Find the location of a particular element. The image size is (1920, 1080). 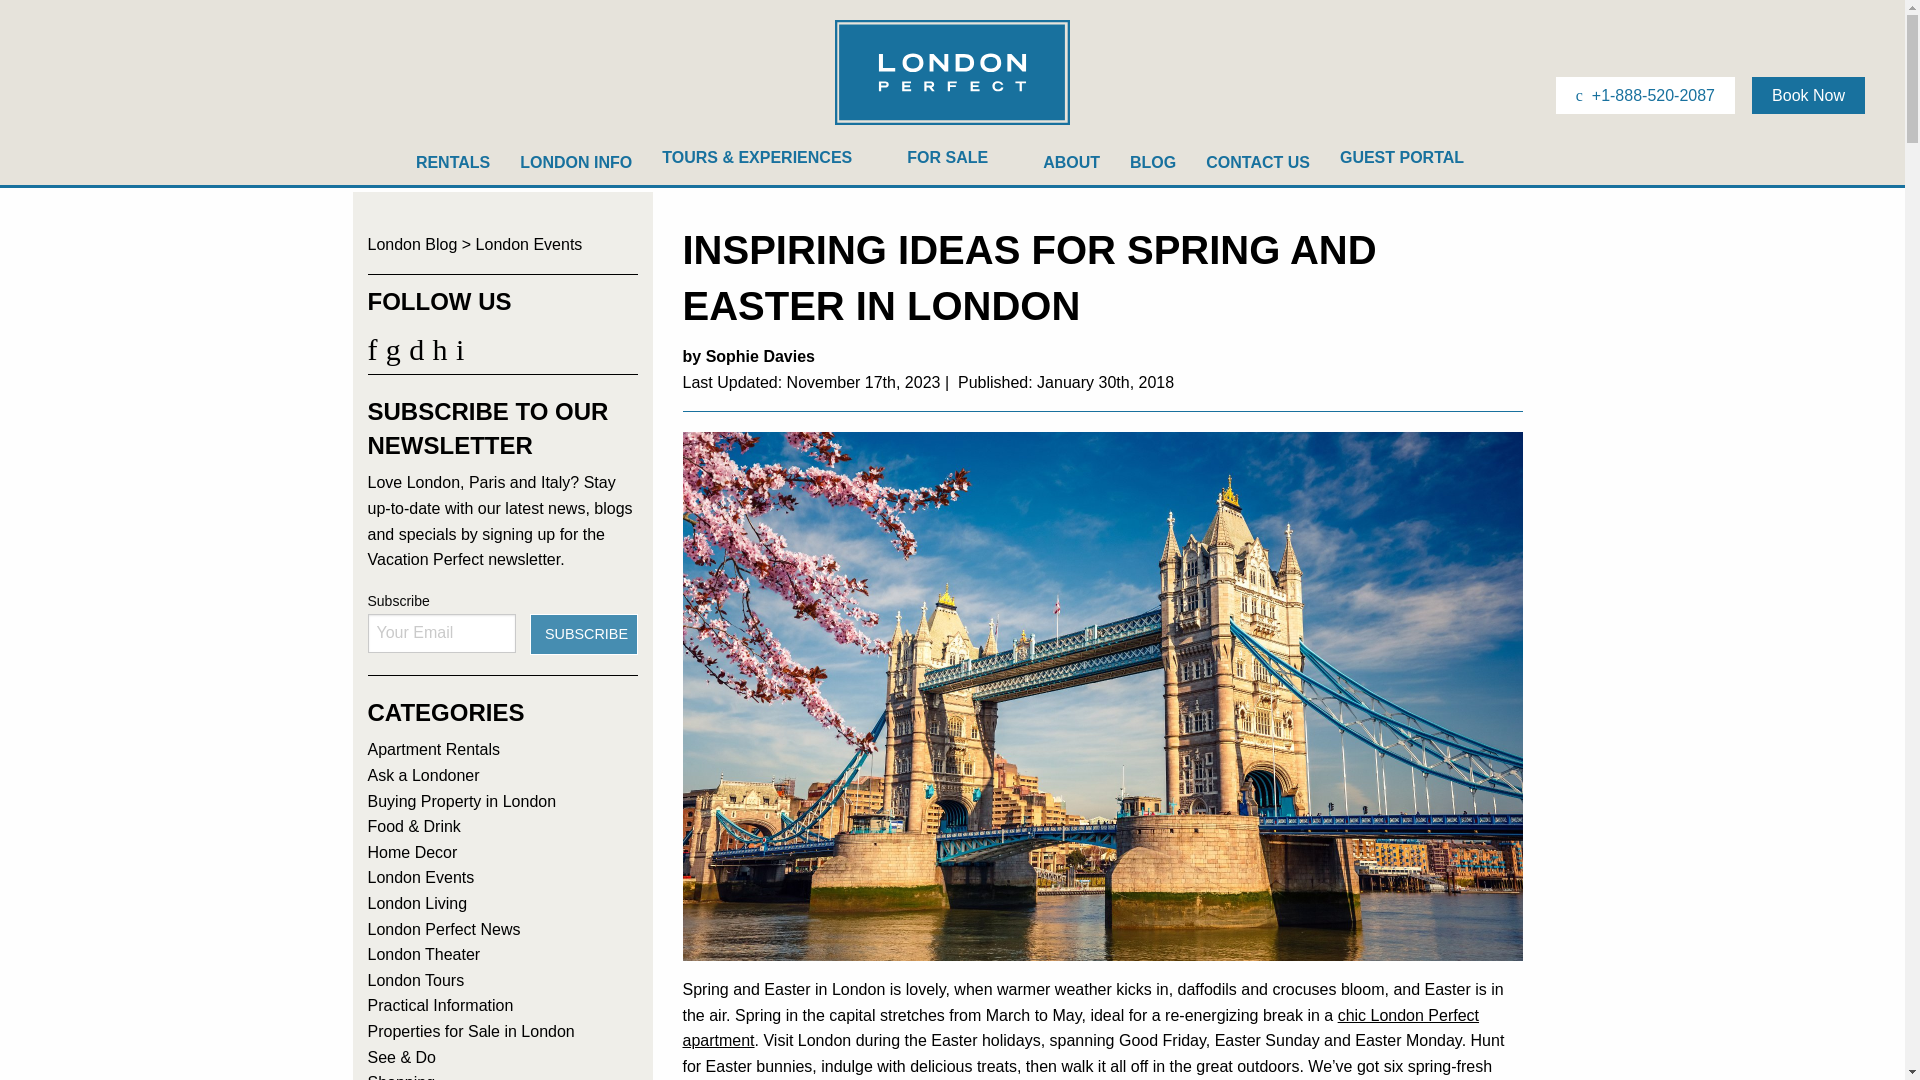

Book Now is located at coordinates (1808, 95).